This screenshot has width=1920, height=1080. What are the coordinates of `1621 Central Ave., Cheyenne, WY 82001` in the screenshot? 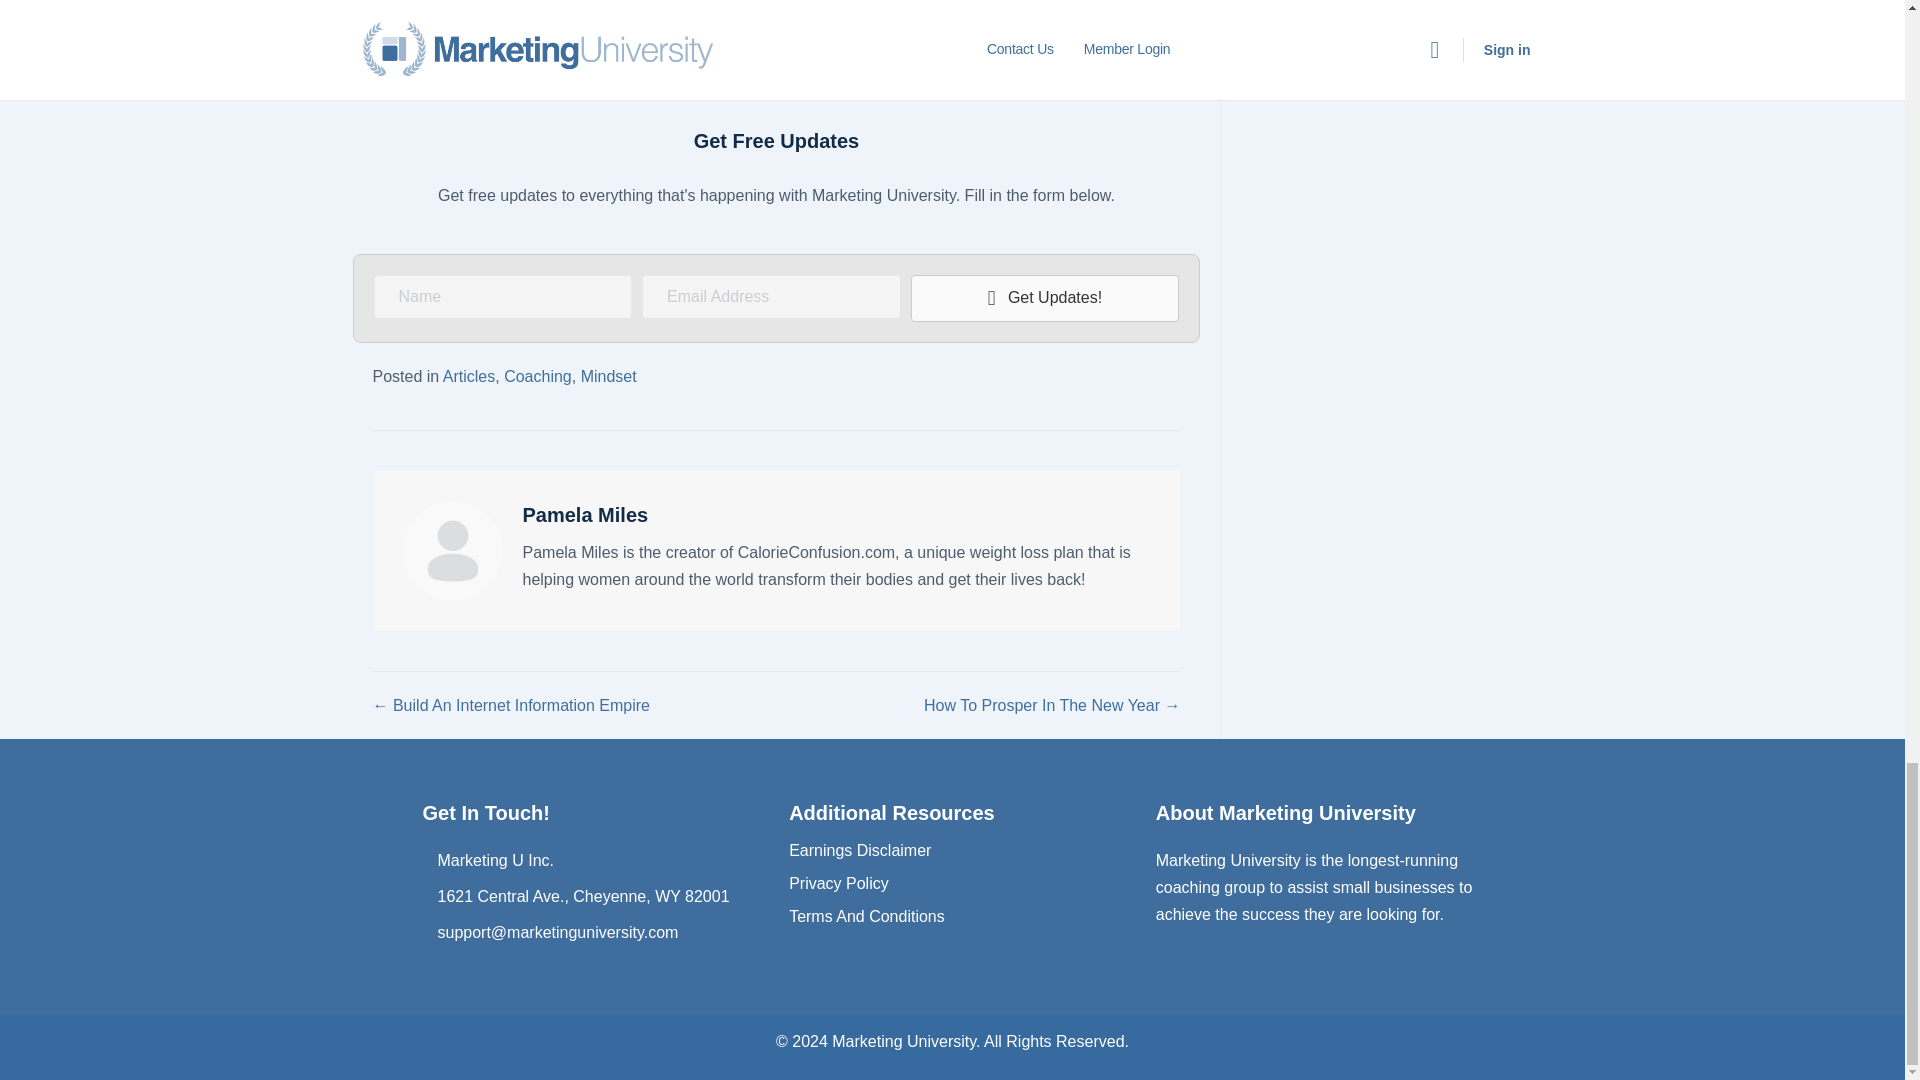 It's located at (583, 896).